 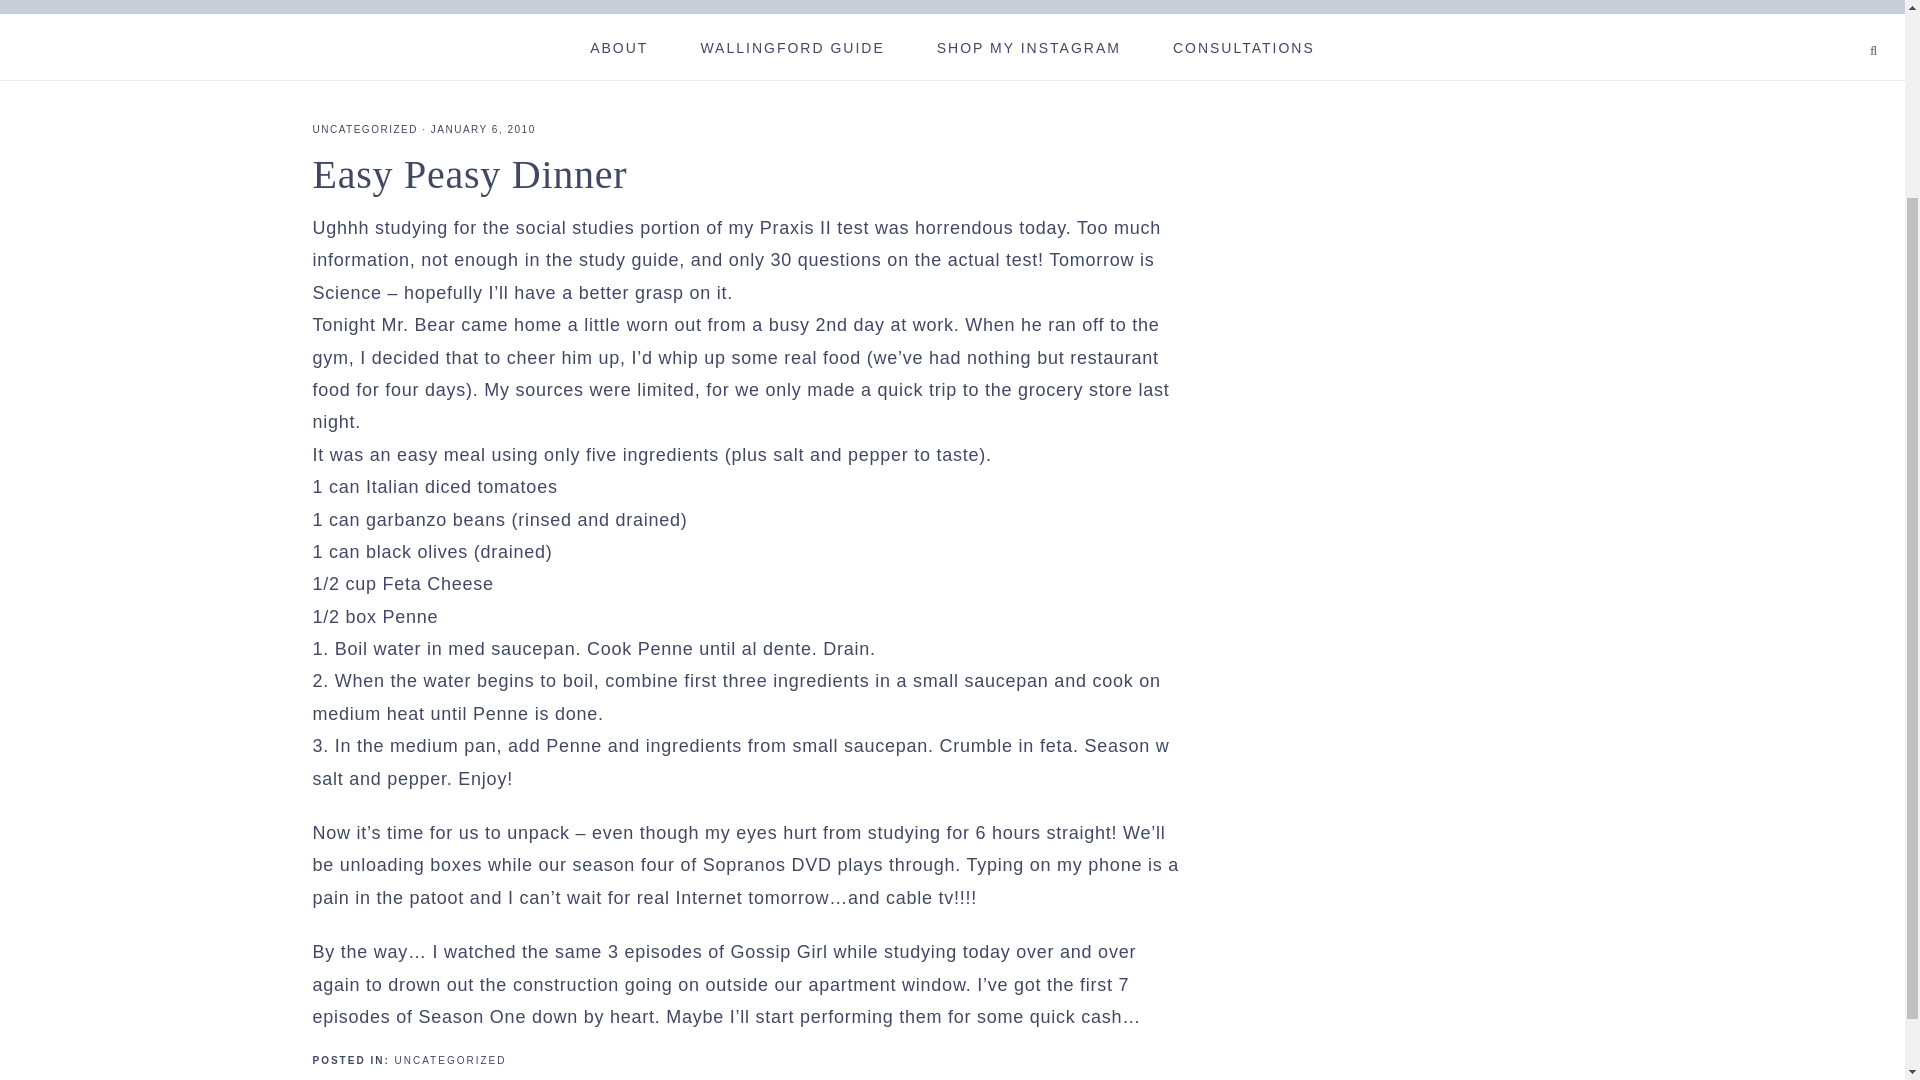 I want to click on MOTHERHOOD, so click(x=582, y=46).